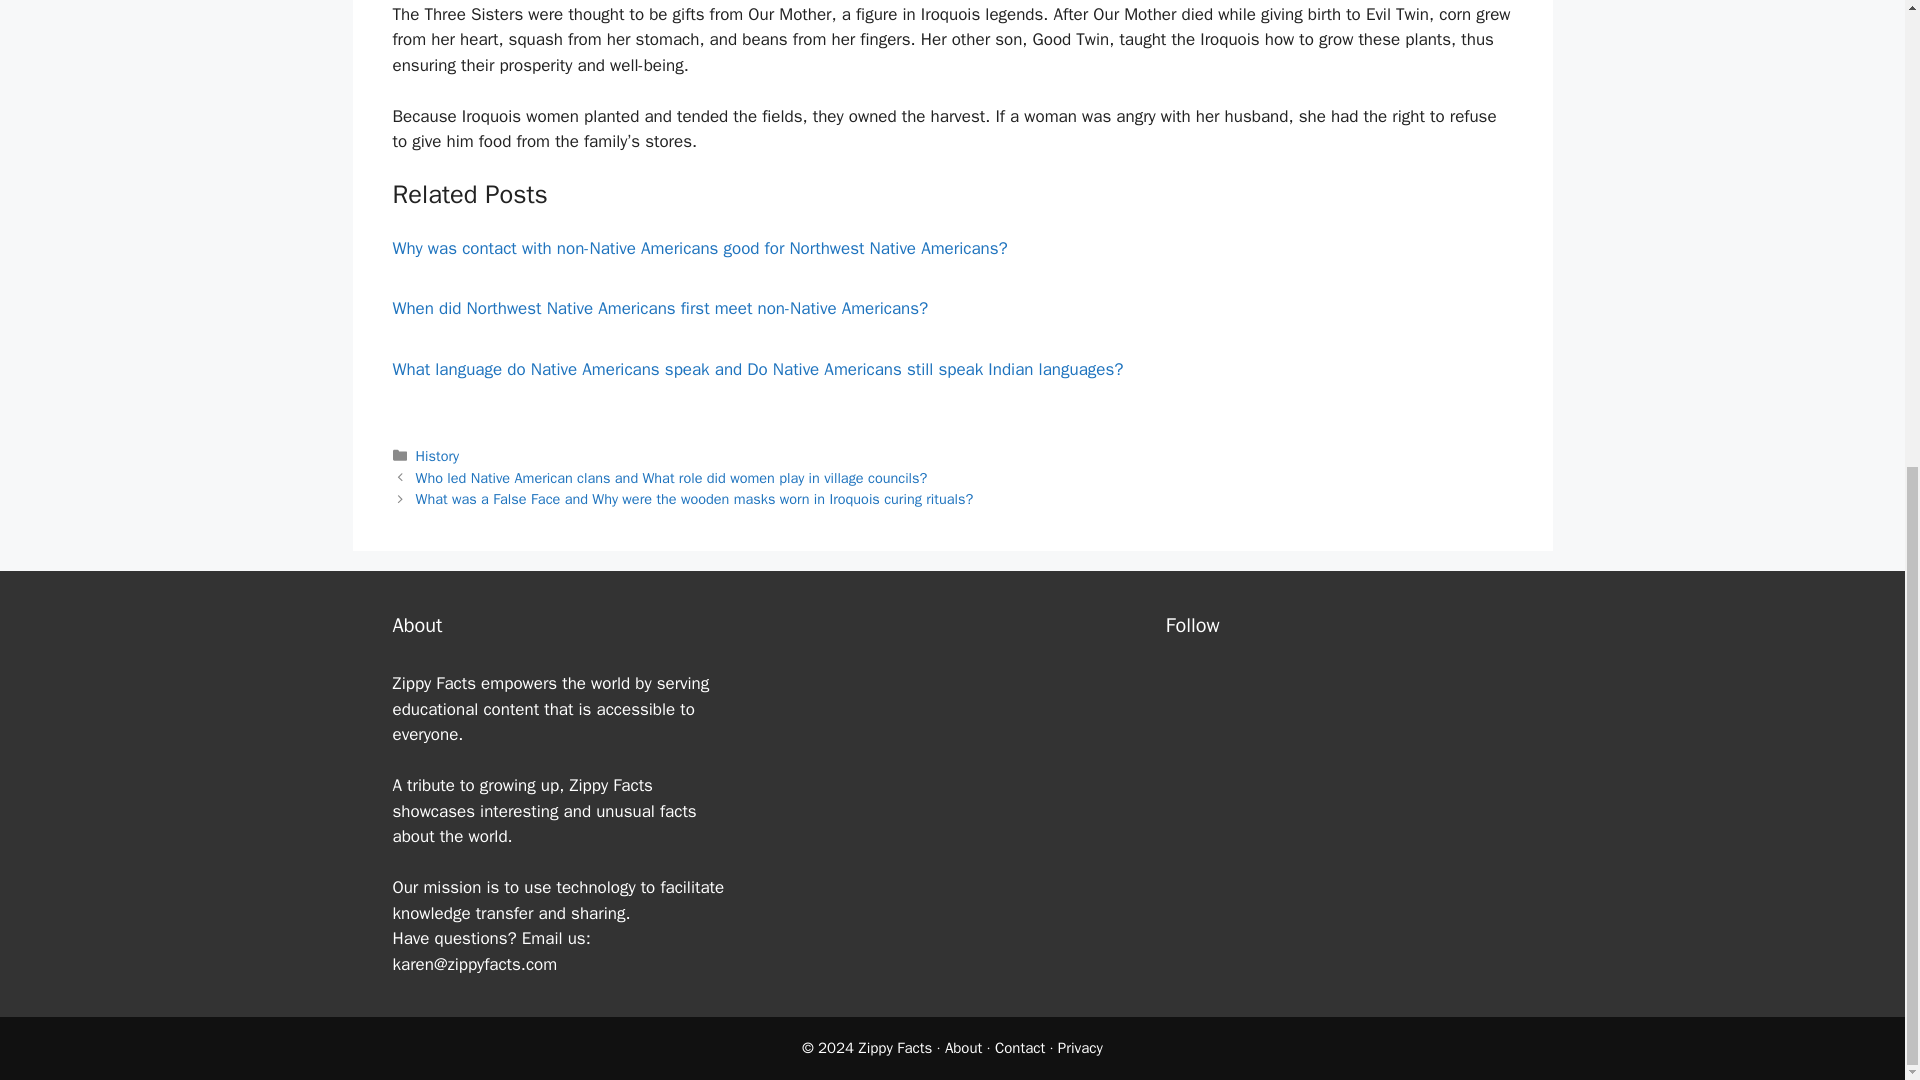  Describe the element at coordinates (438, 456) in the screenshot. I see `History` at that location.